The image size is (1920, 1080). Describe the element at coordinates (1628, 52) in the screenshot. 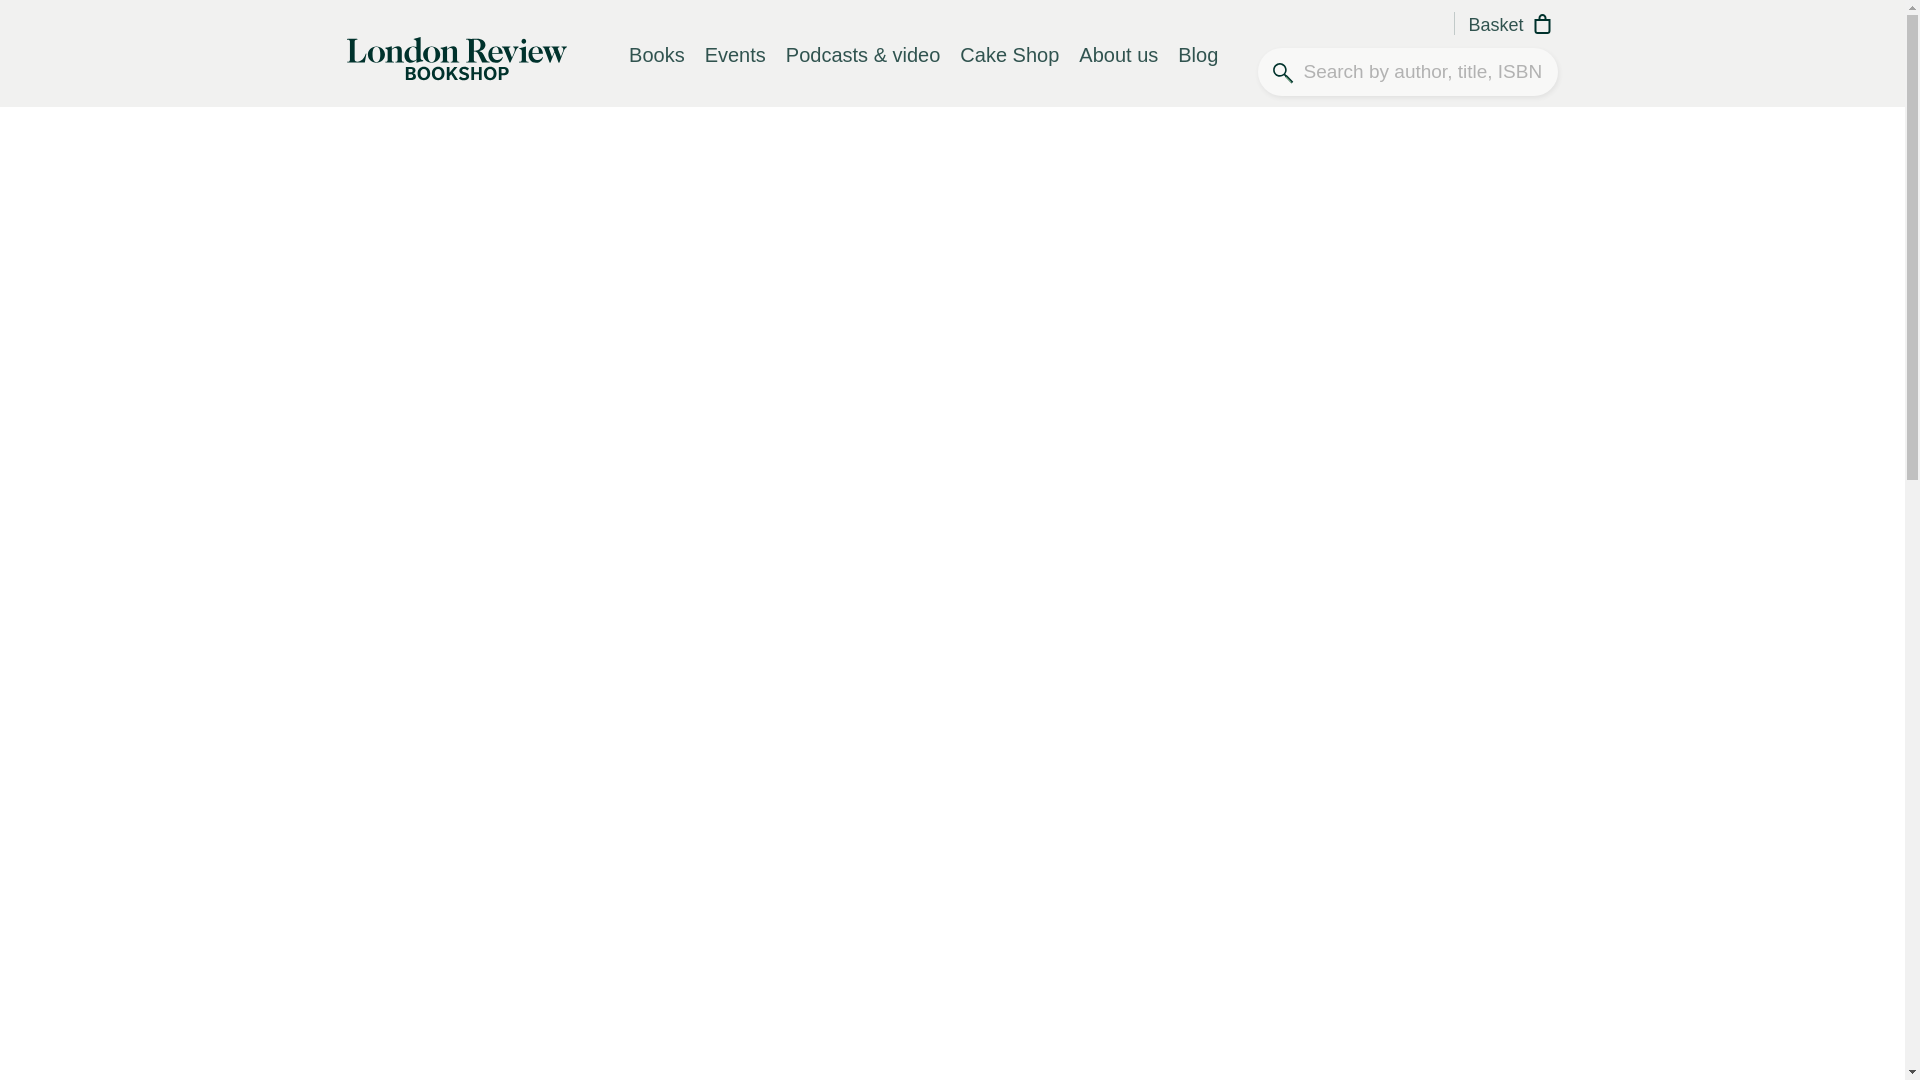

I see `Submit` at that location.